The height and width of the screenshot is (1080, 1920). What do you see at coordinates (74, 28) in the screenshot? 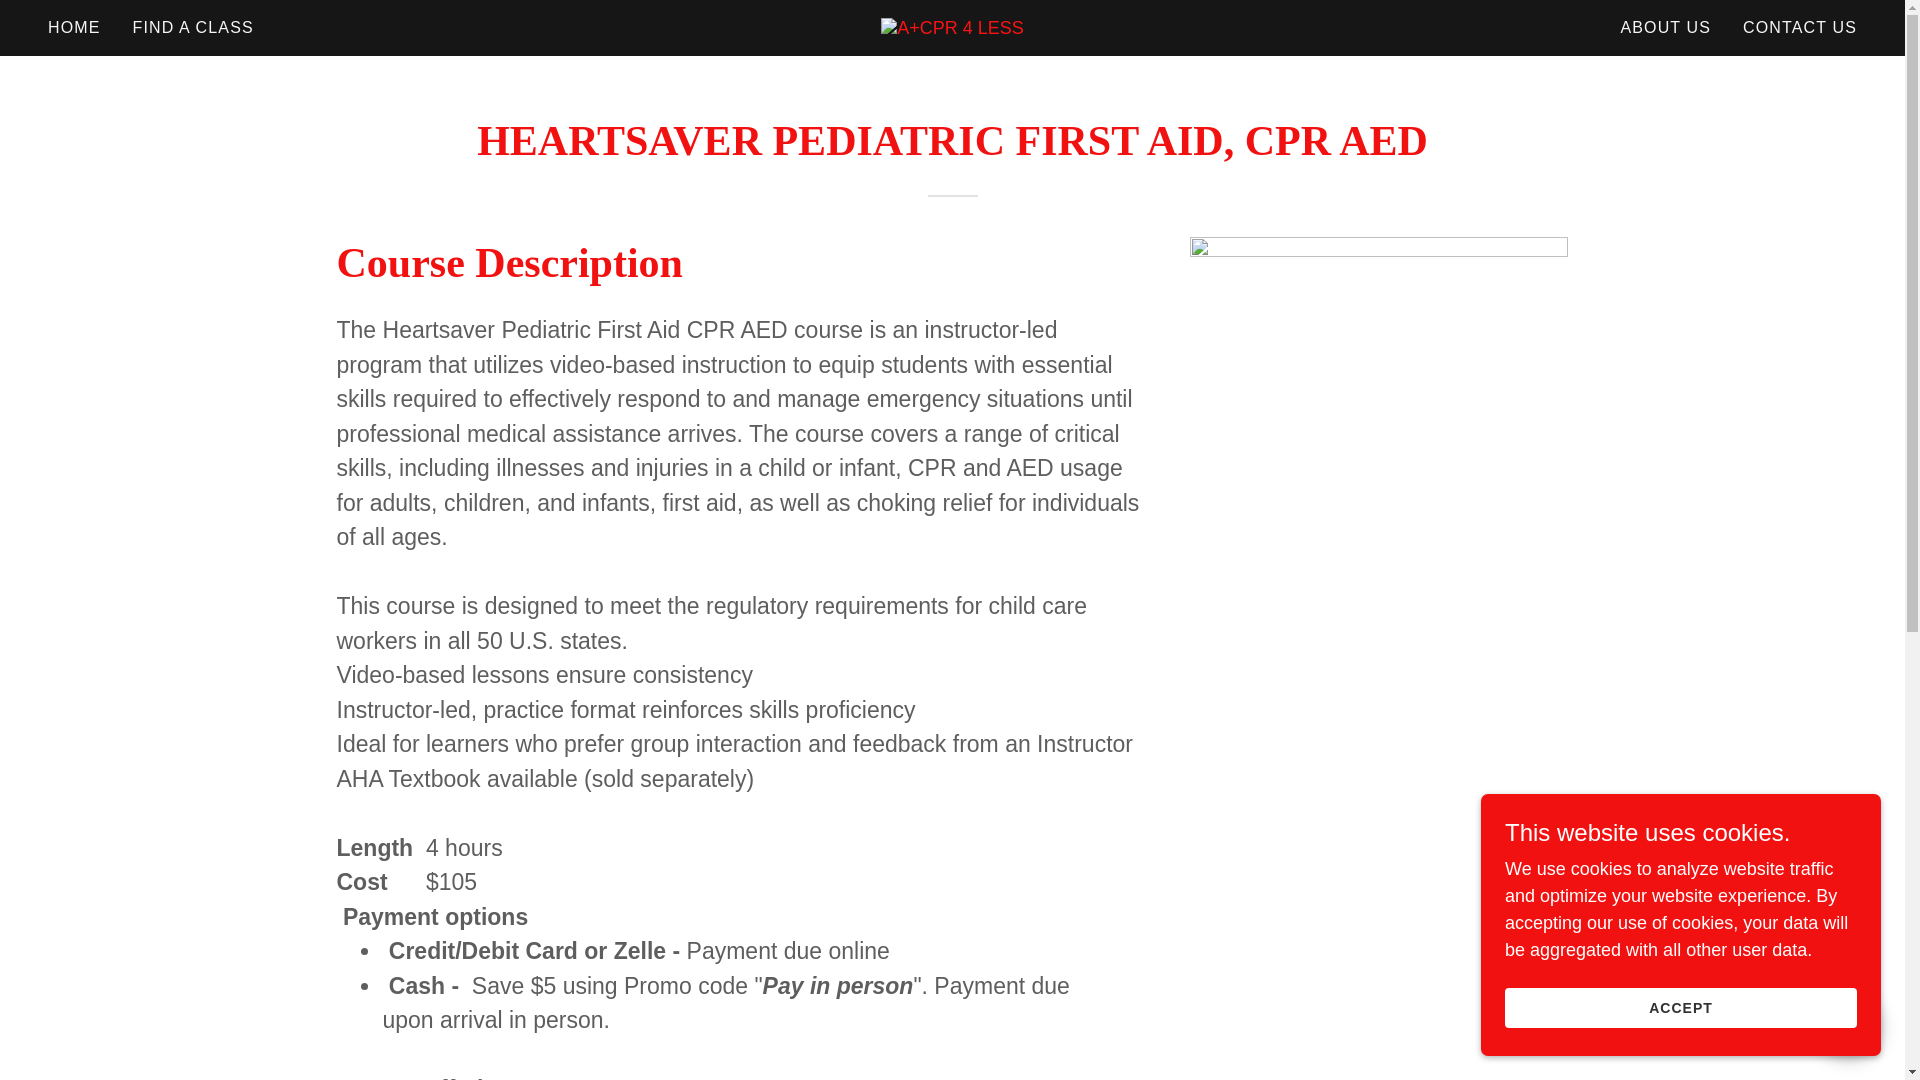
I see `HOME` at bounding box center [74, 28].